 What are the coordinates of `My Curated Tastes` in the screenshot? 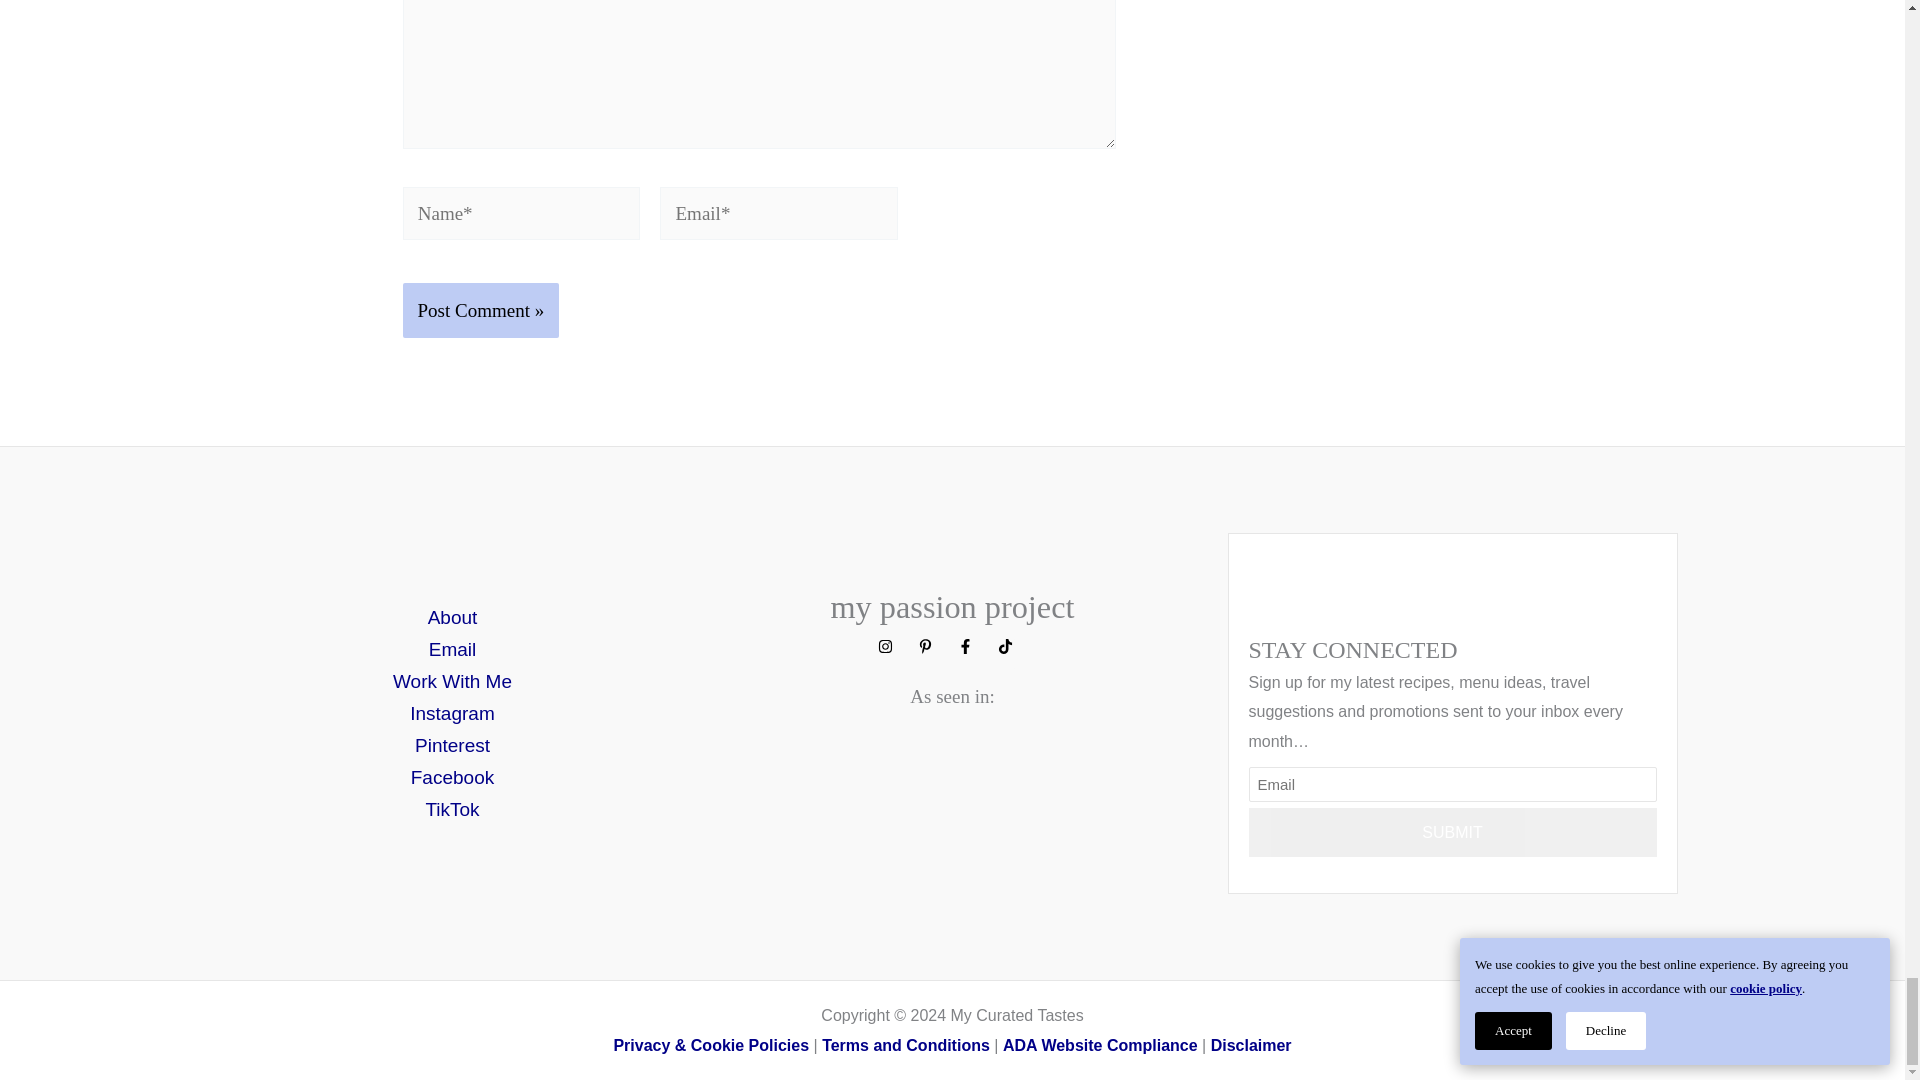 It's located at (906, 1045).